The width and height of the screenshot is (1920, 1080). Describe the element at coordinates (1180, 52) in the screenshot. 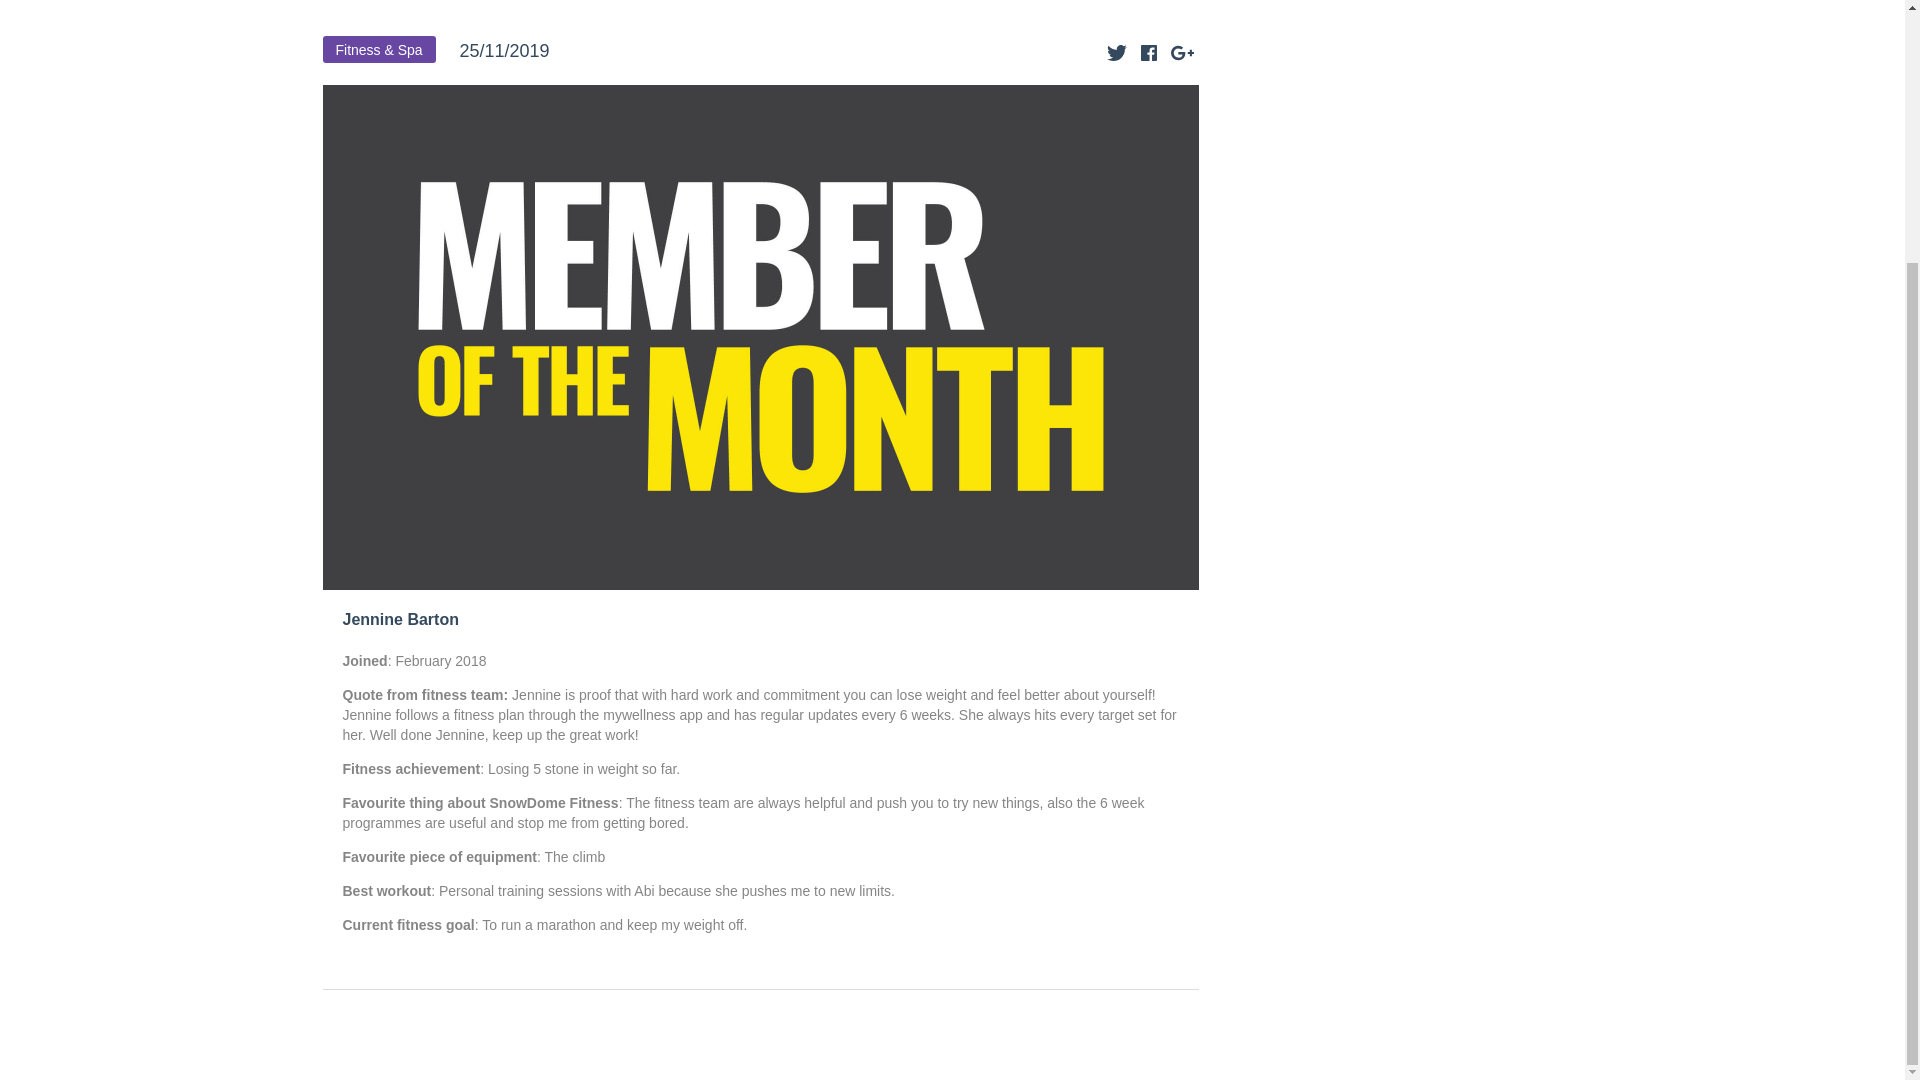

I see `gplus` at that location.